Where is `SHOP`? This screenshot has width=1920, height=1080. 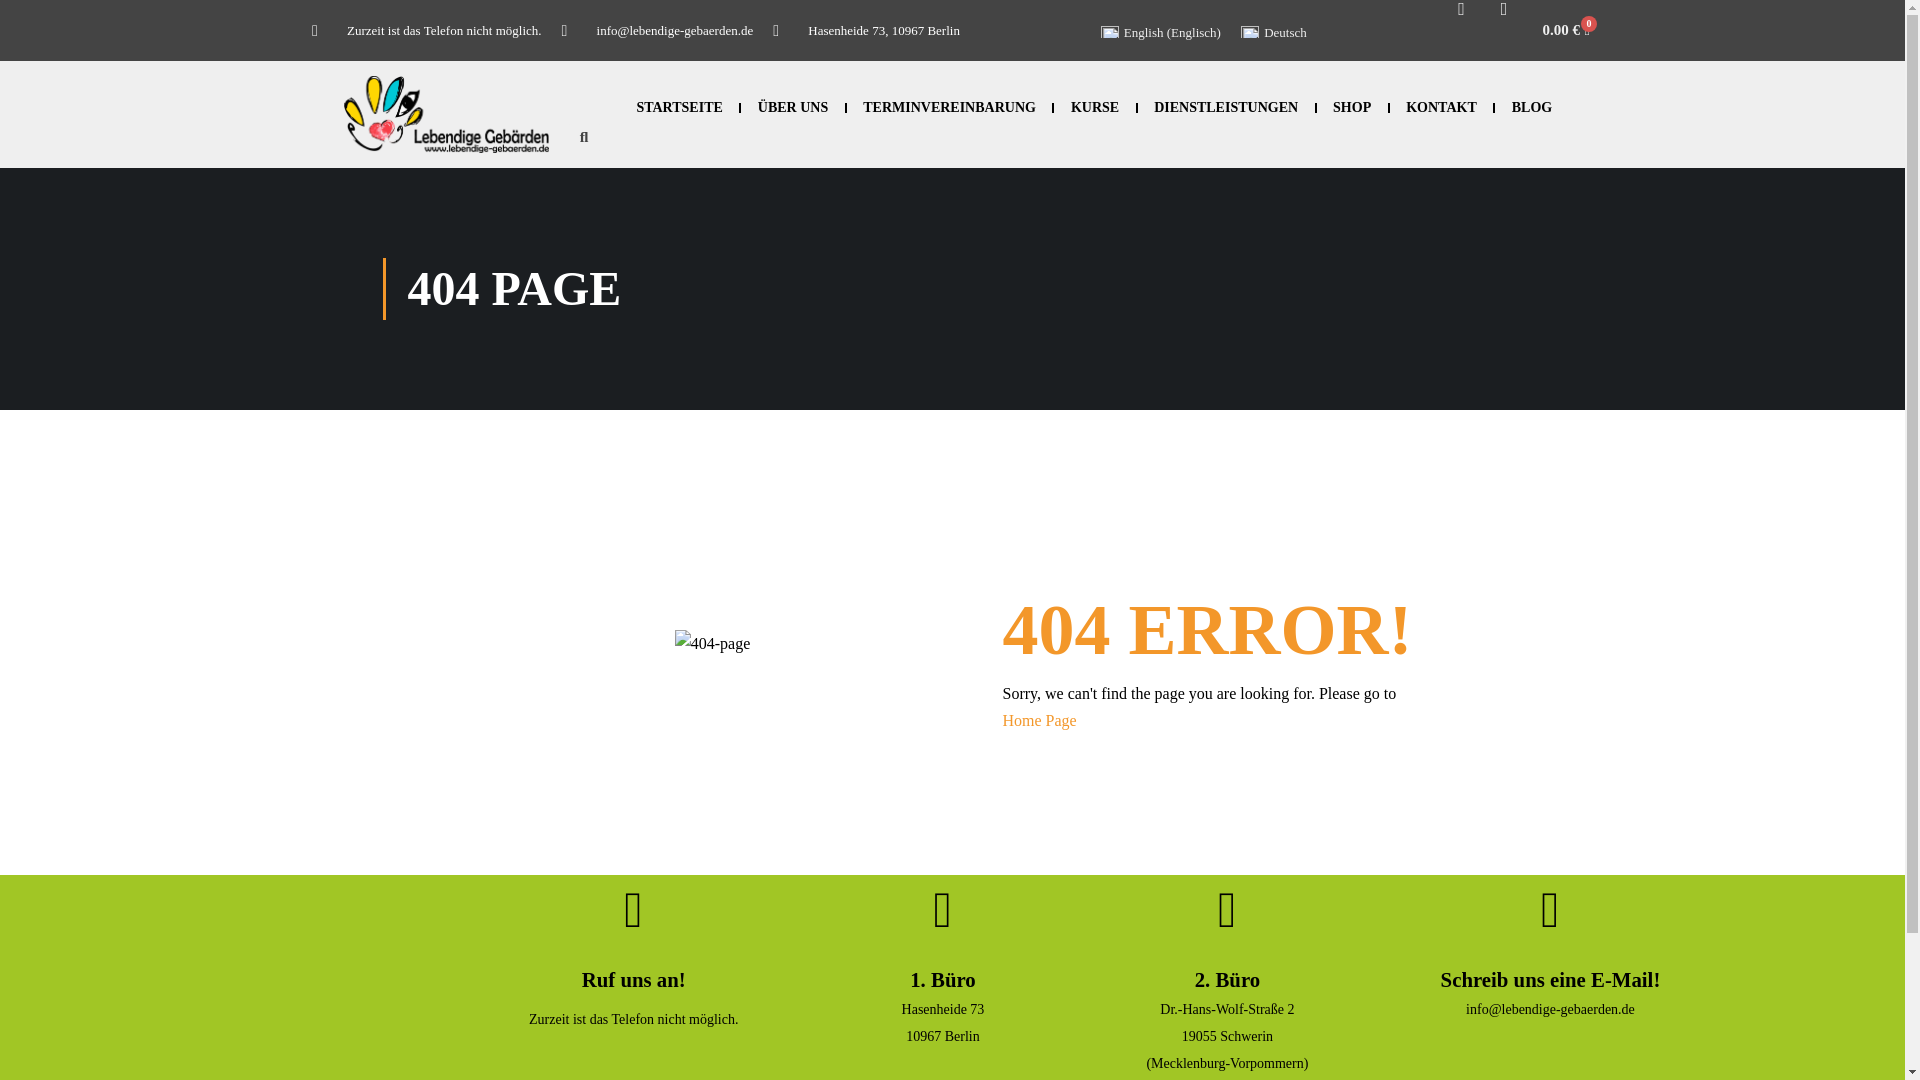
SHOP is located at coordinates (1351, 108).